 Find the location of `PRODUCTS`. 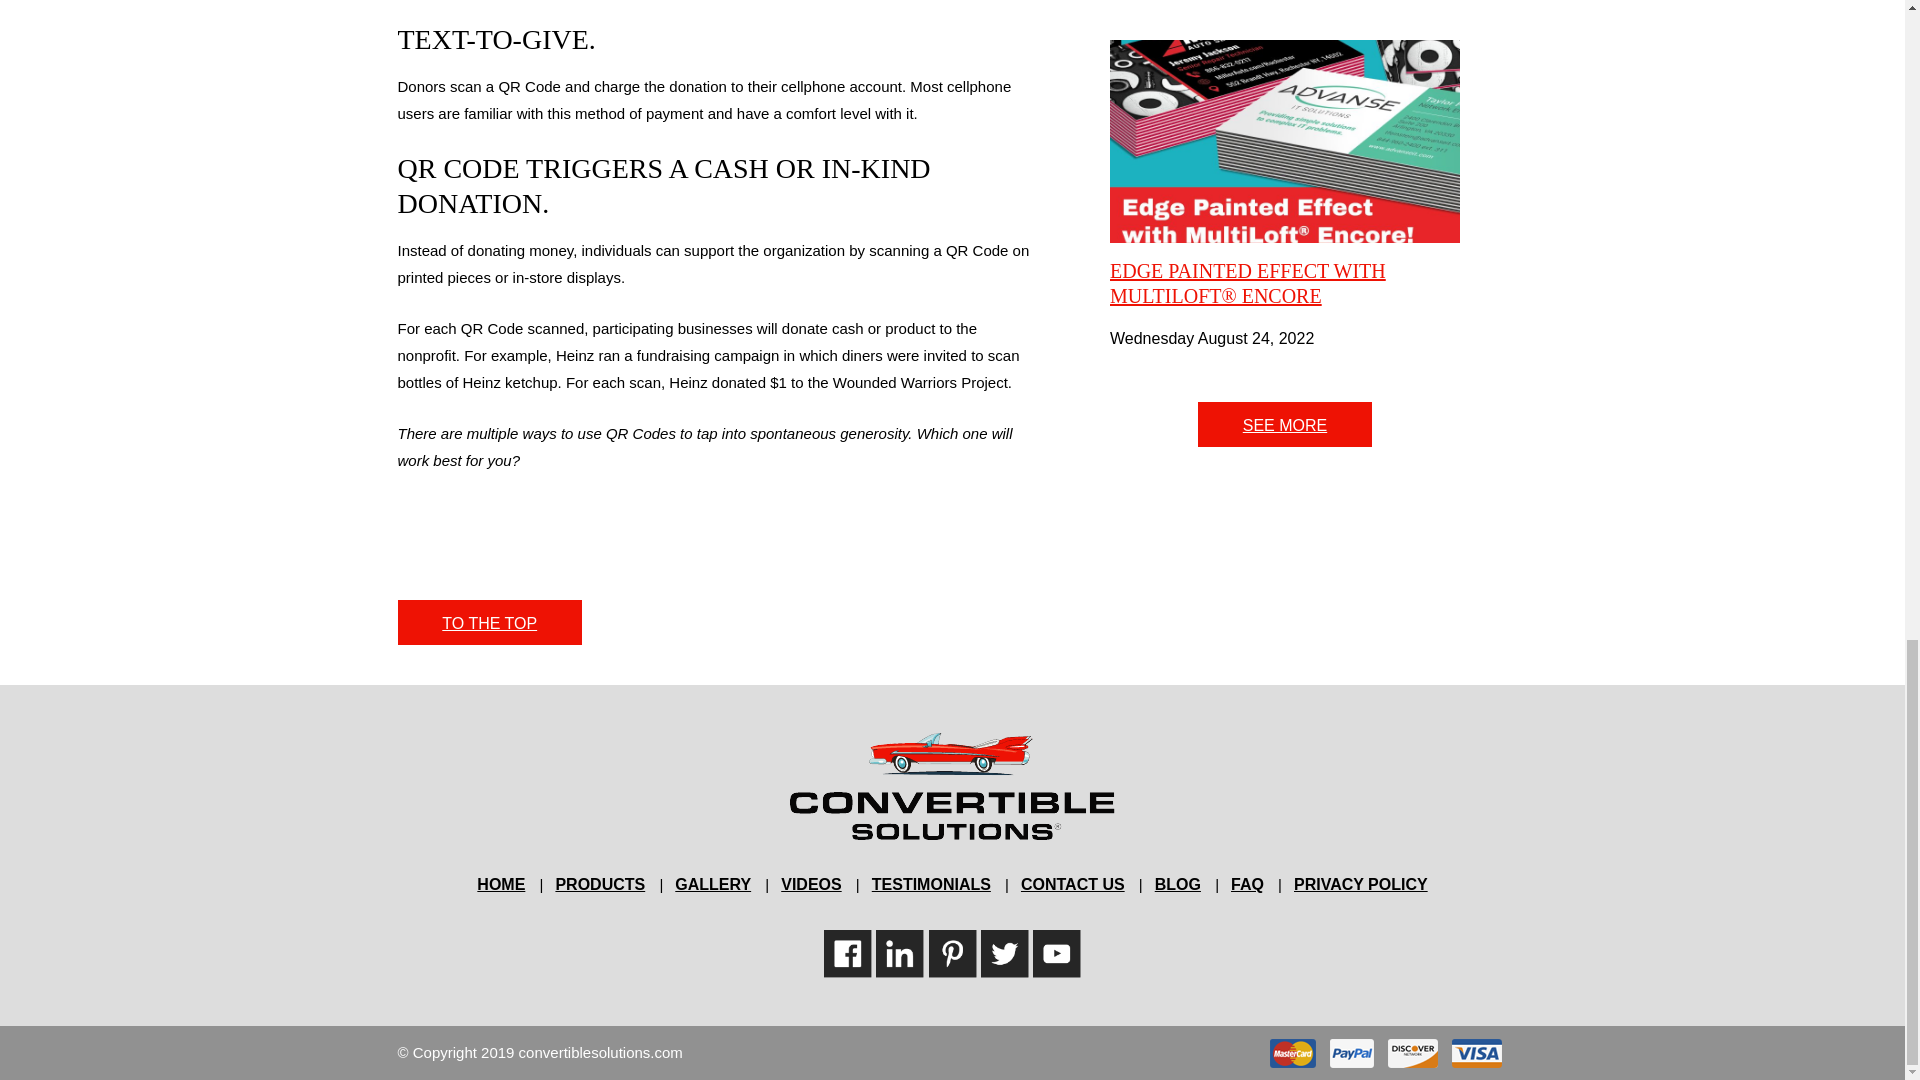

PRODUCTS is located at coordinates (600, 884).